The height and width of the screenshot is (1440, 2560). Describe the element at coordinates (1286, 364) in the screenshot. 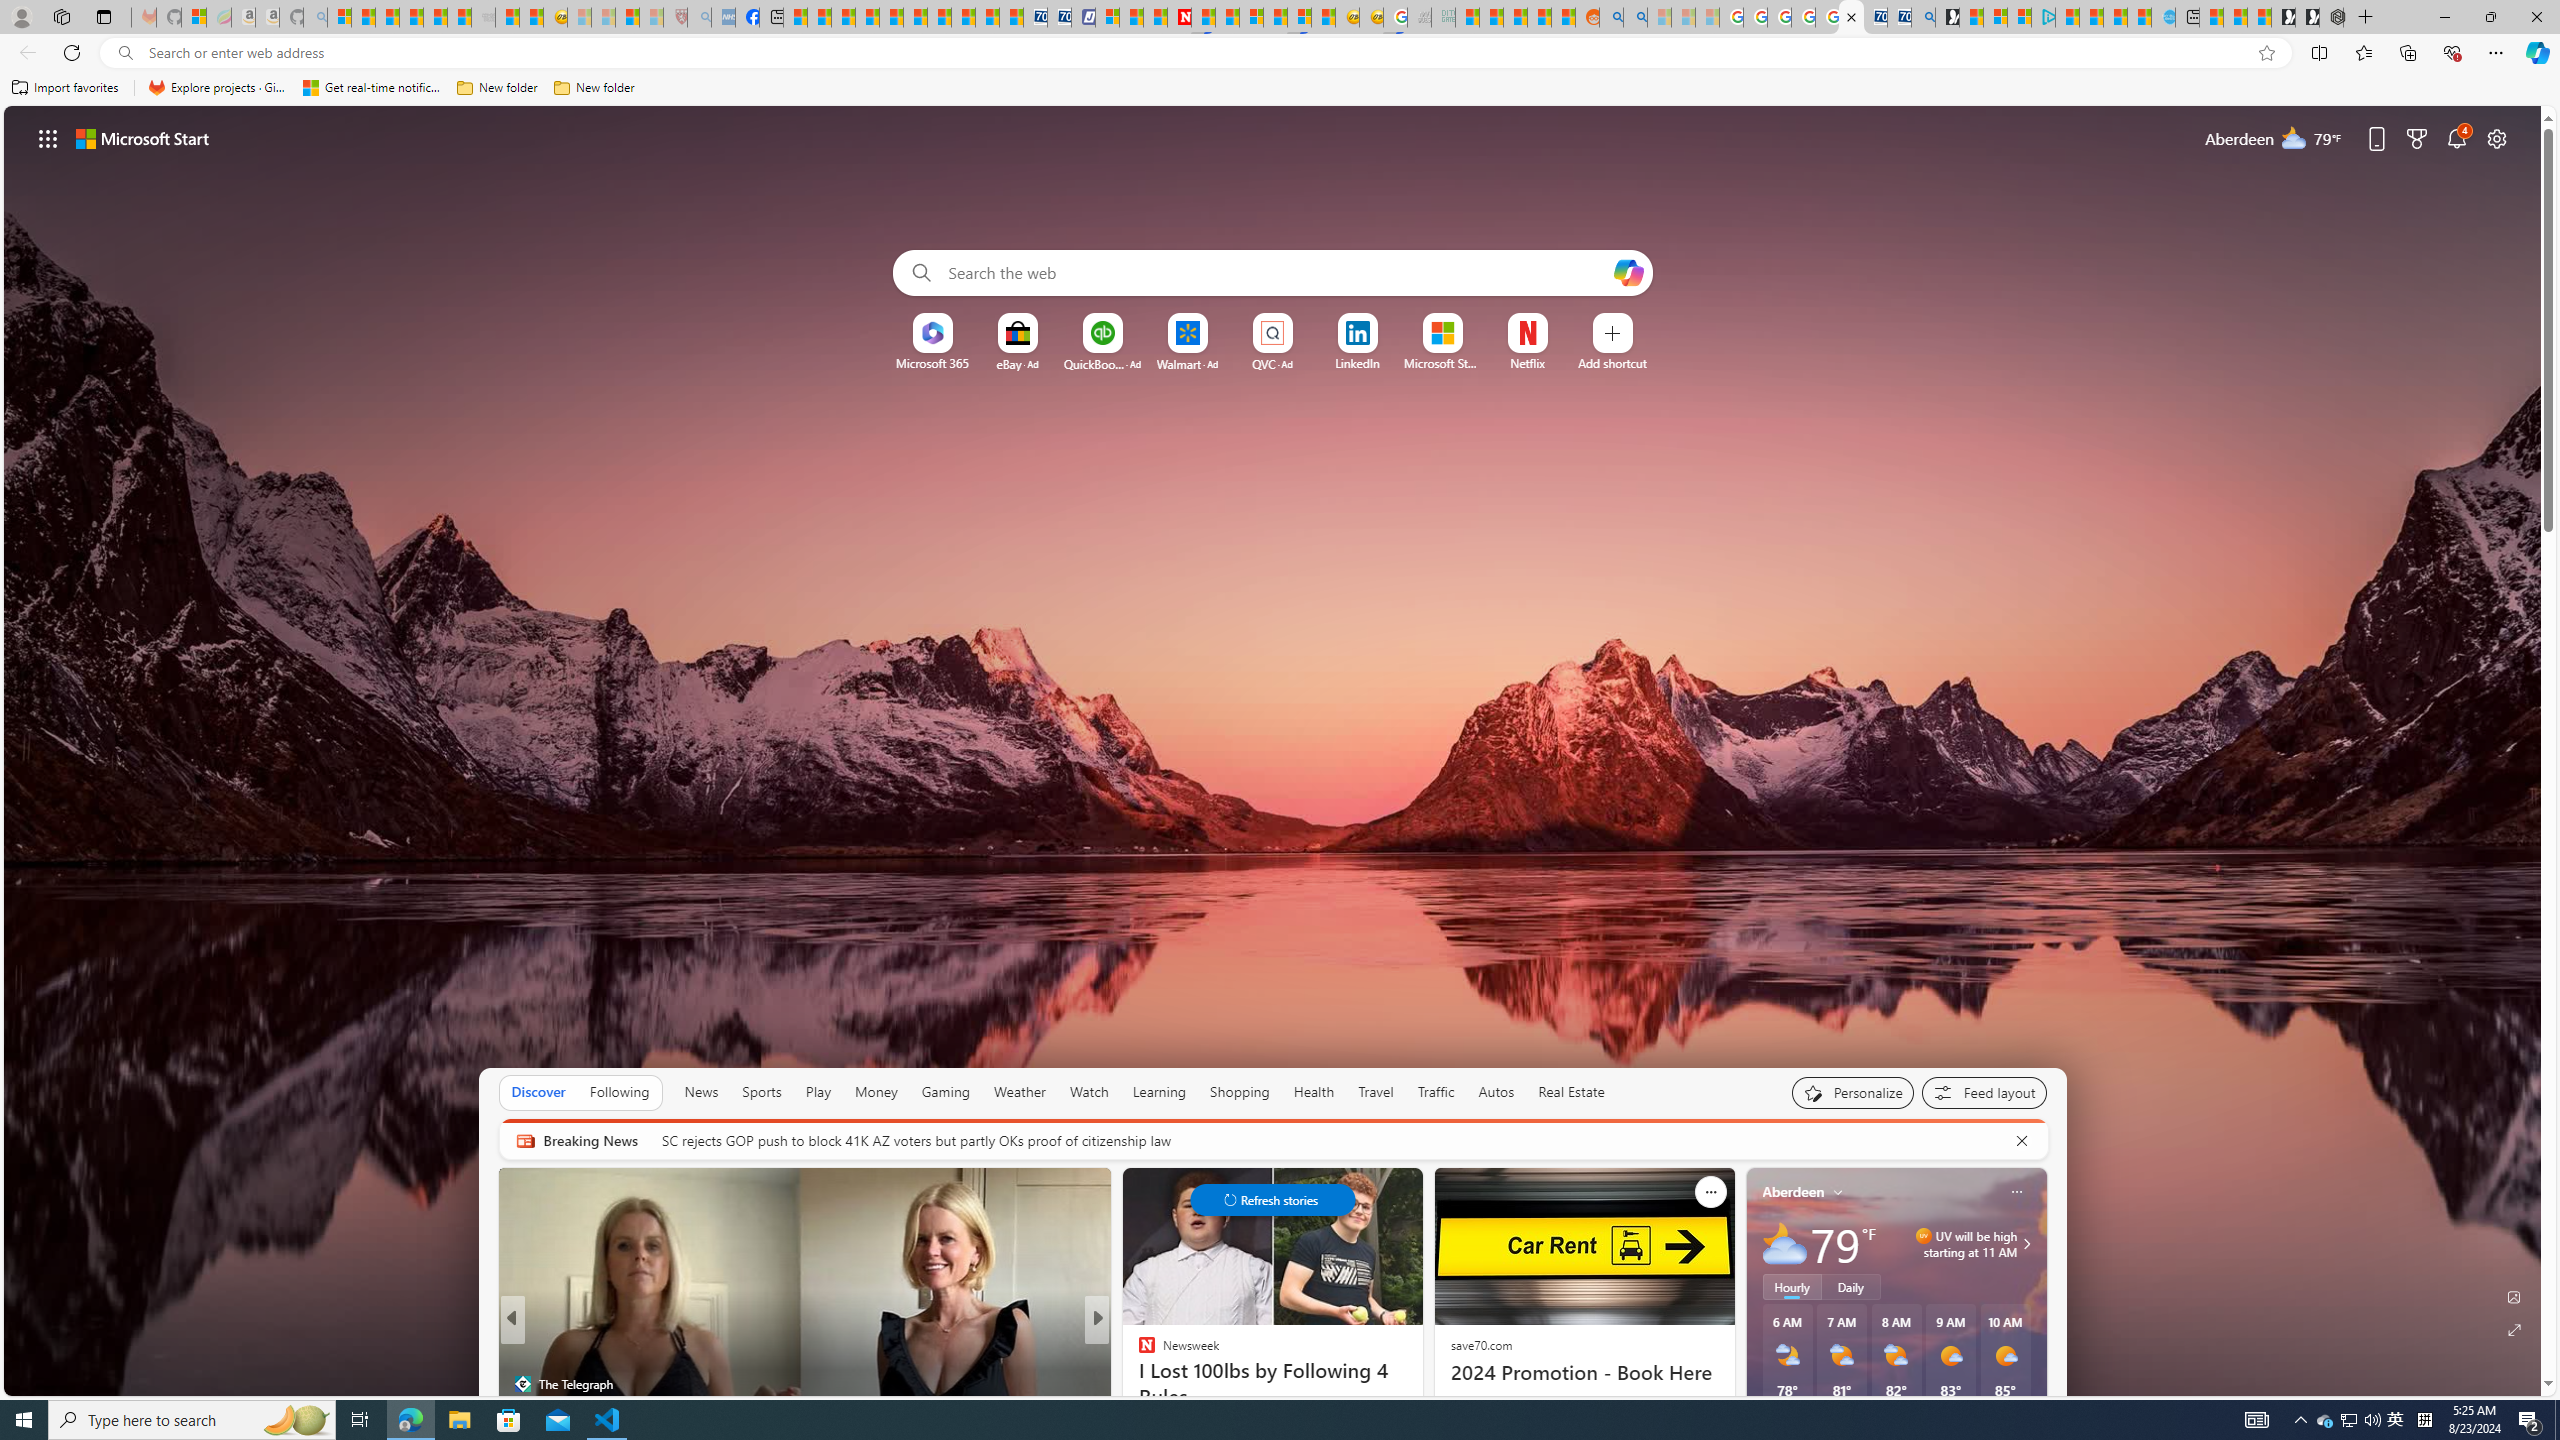

I see `Ad` at that location.